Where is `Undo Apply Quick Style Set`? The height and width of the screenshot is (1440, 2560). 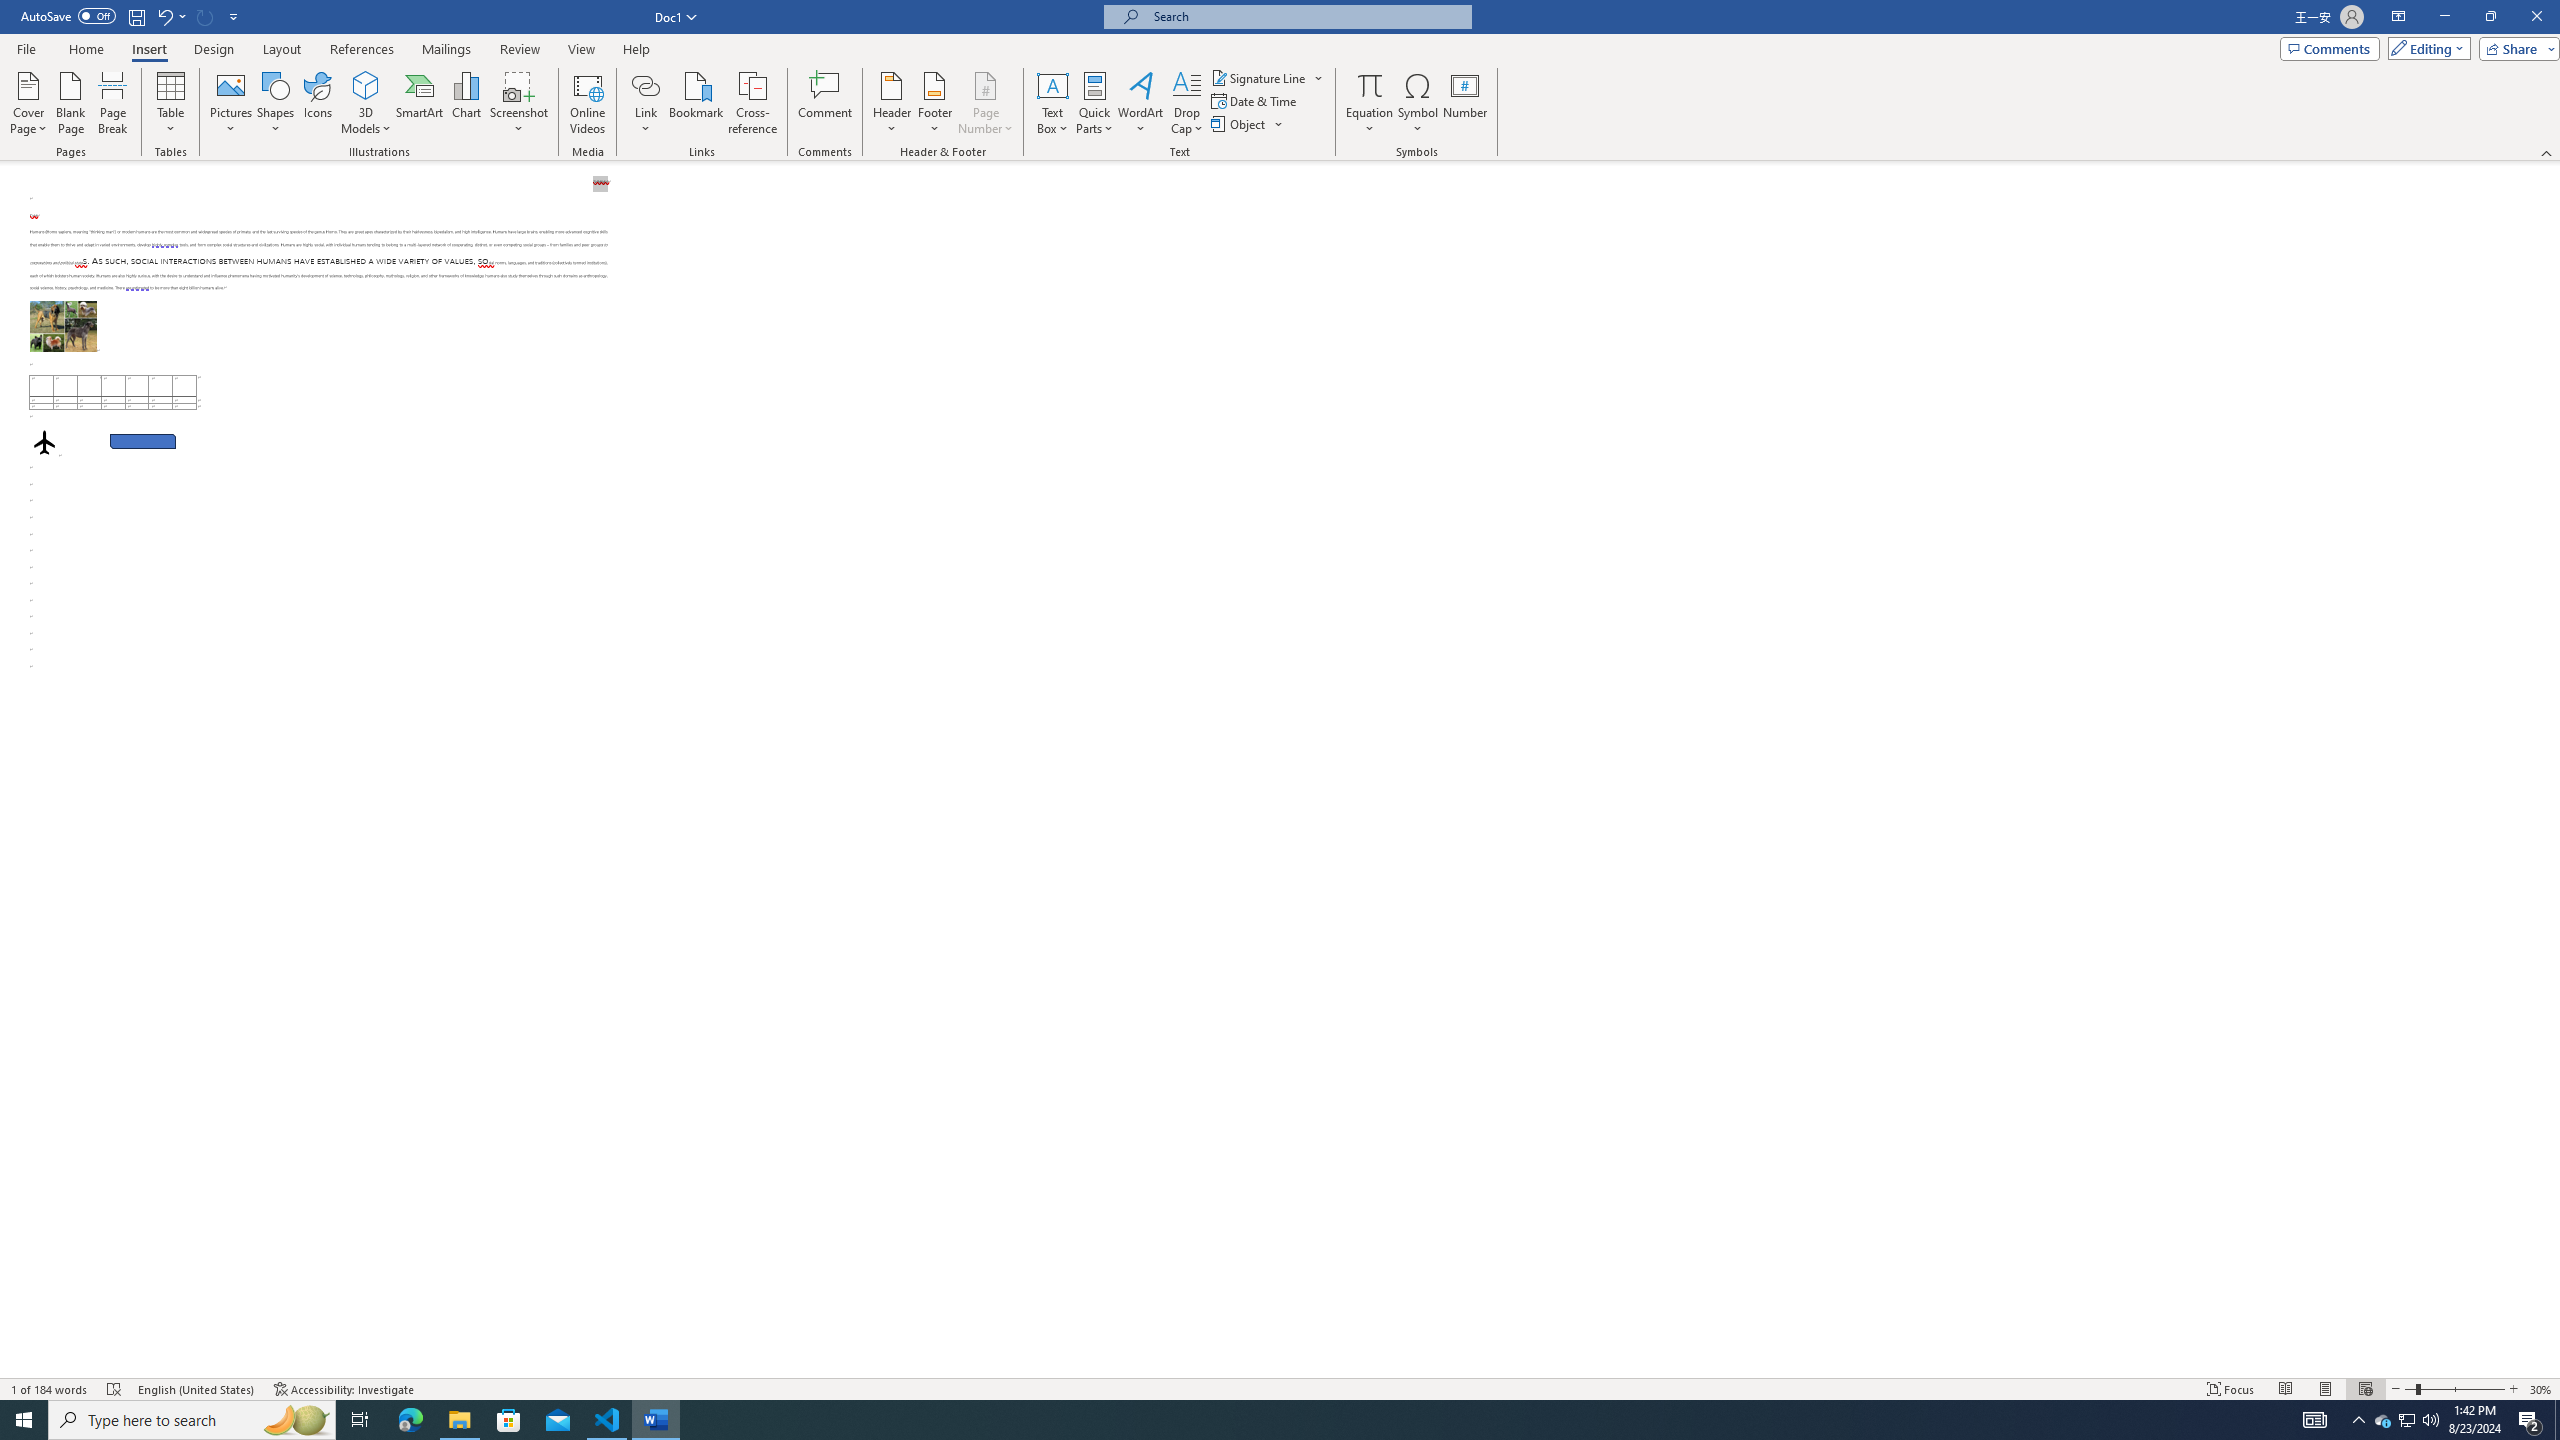
Undo Apply Quick Style Set is located at coordinates (170, 16).